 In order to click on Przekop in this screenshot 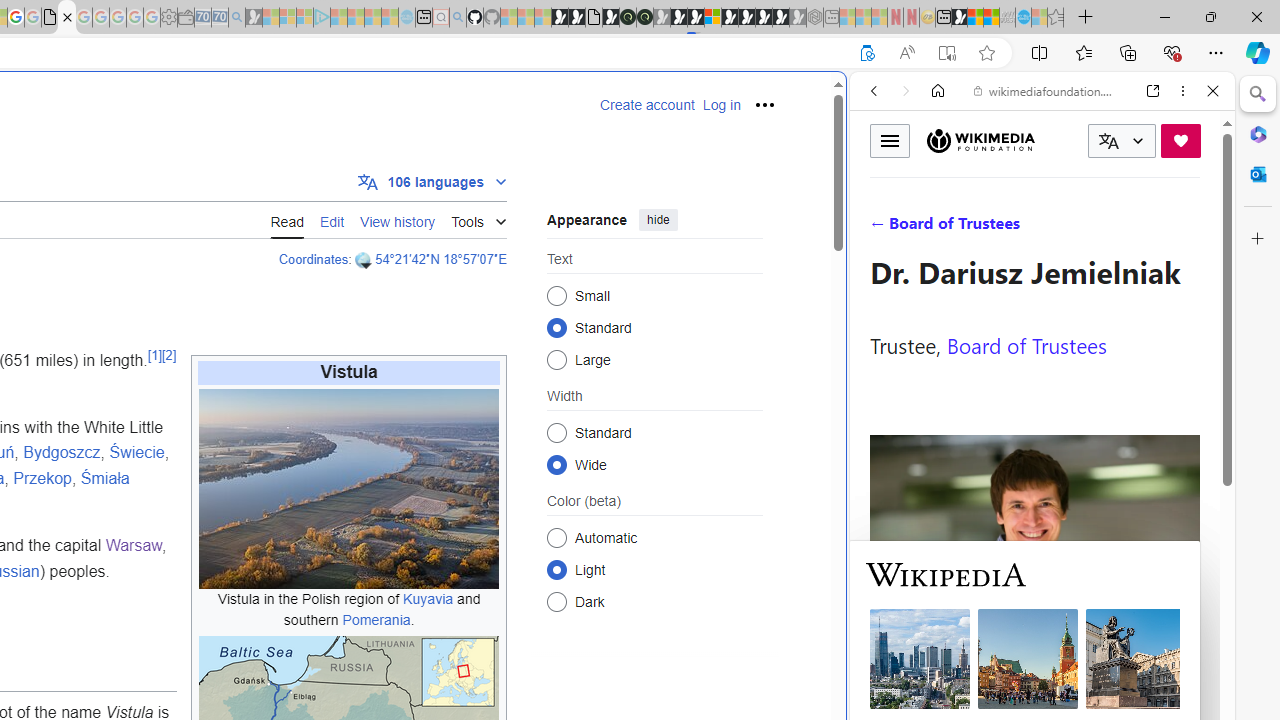, I will do `click(42, 477)`.